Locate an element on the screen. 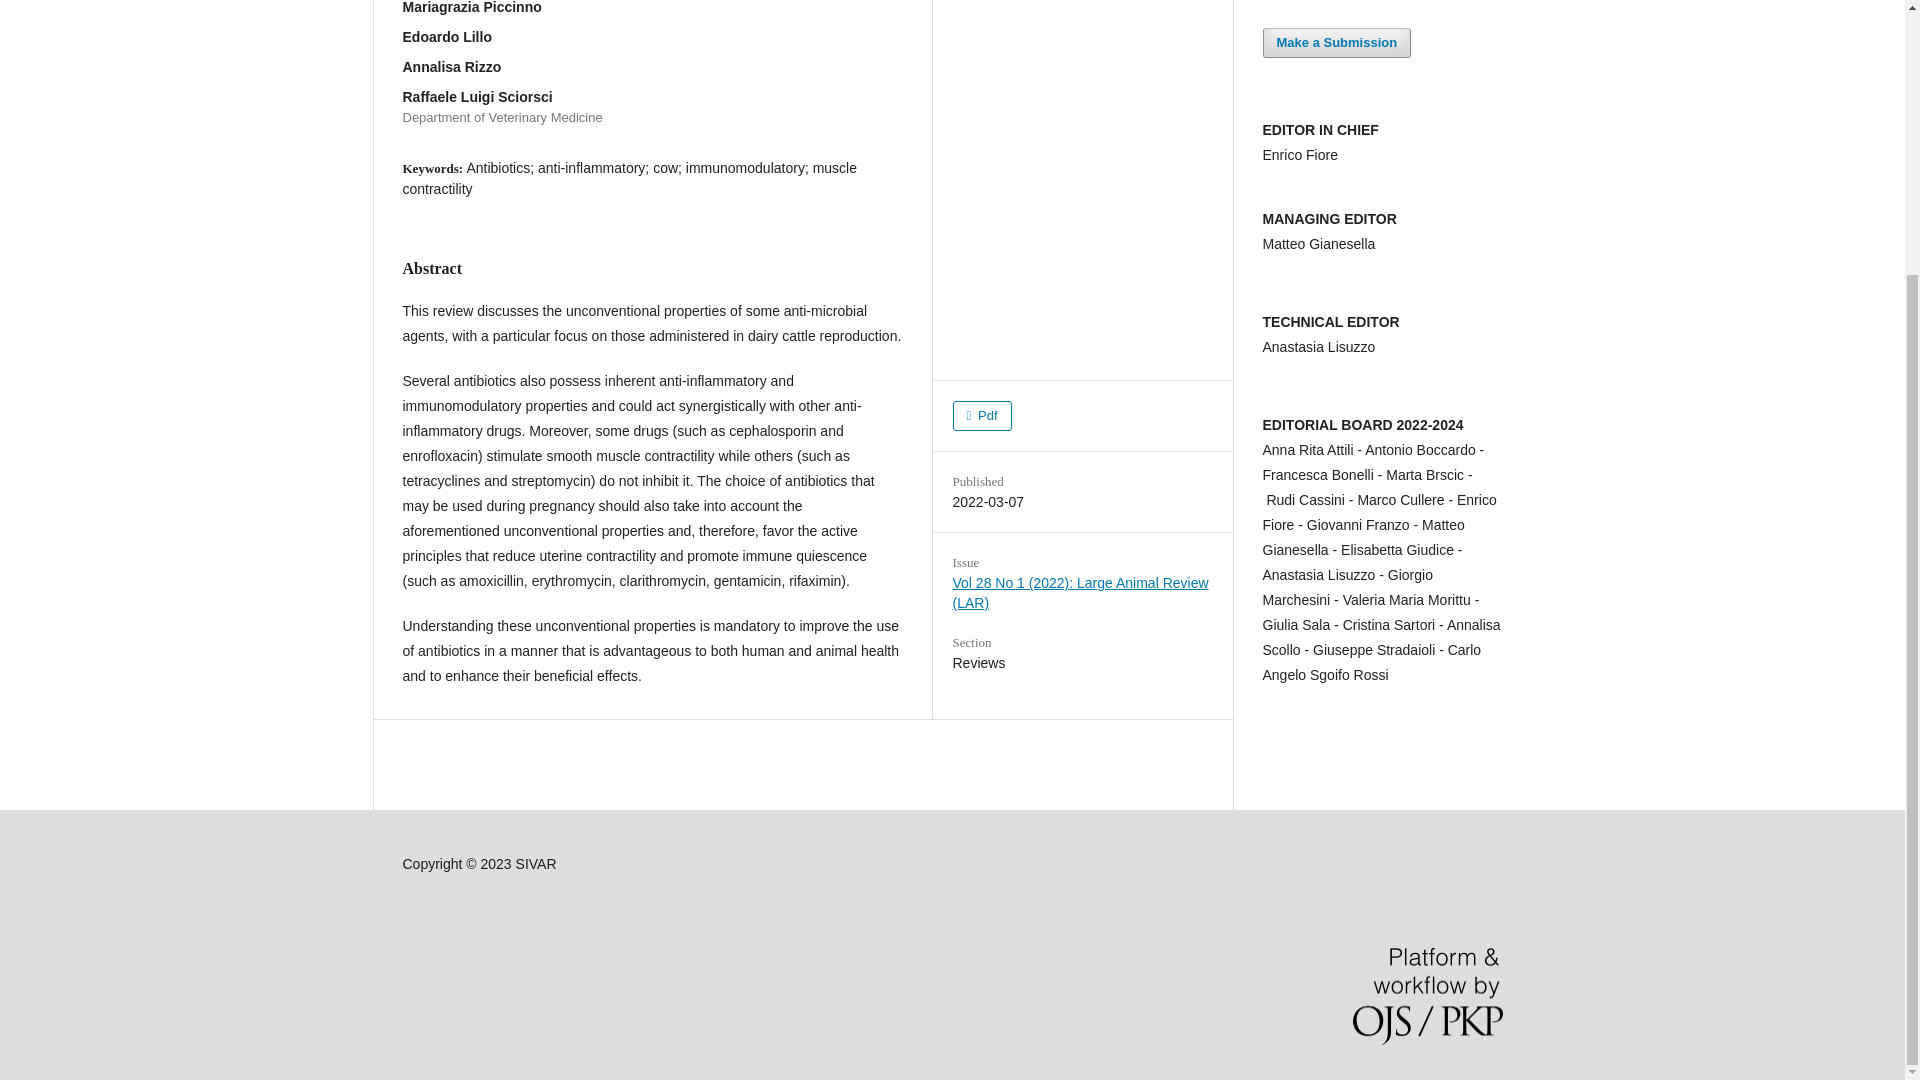 The image size is (1920, 1080). Pdf is located at coordinates (982, 415).